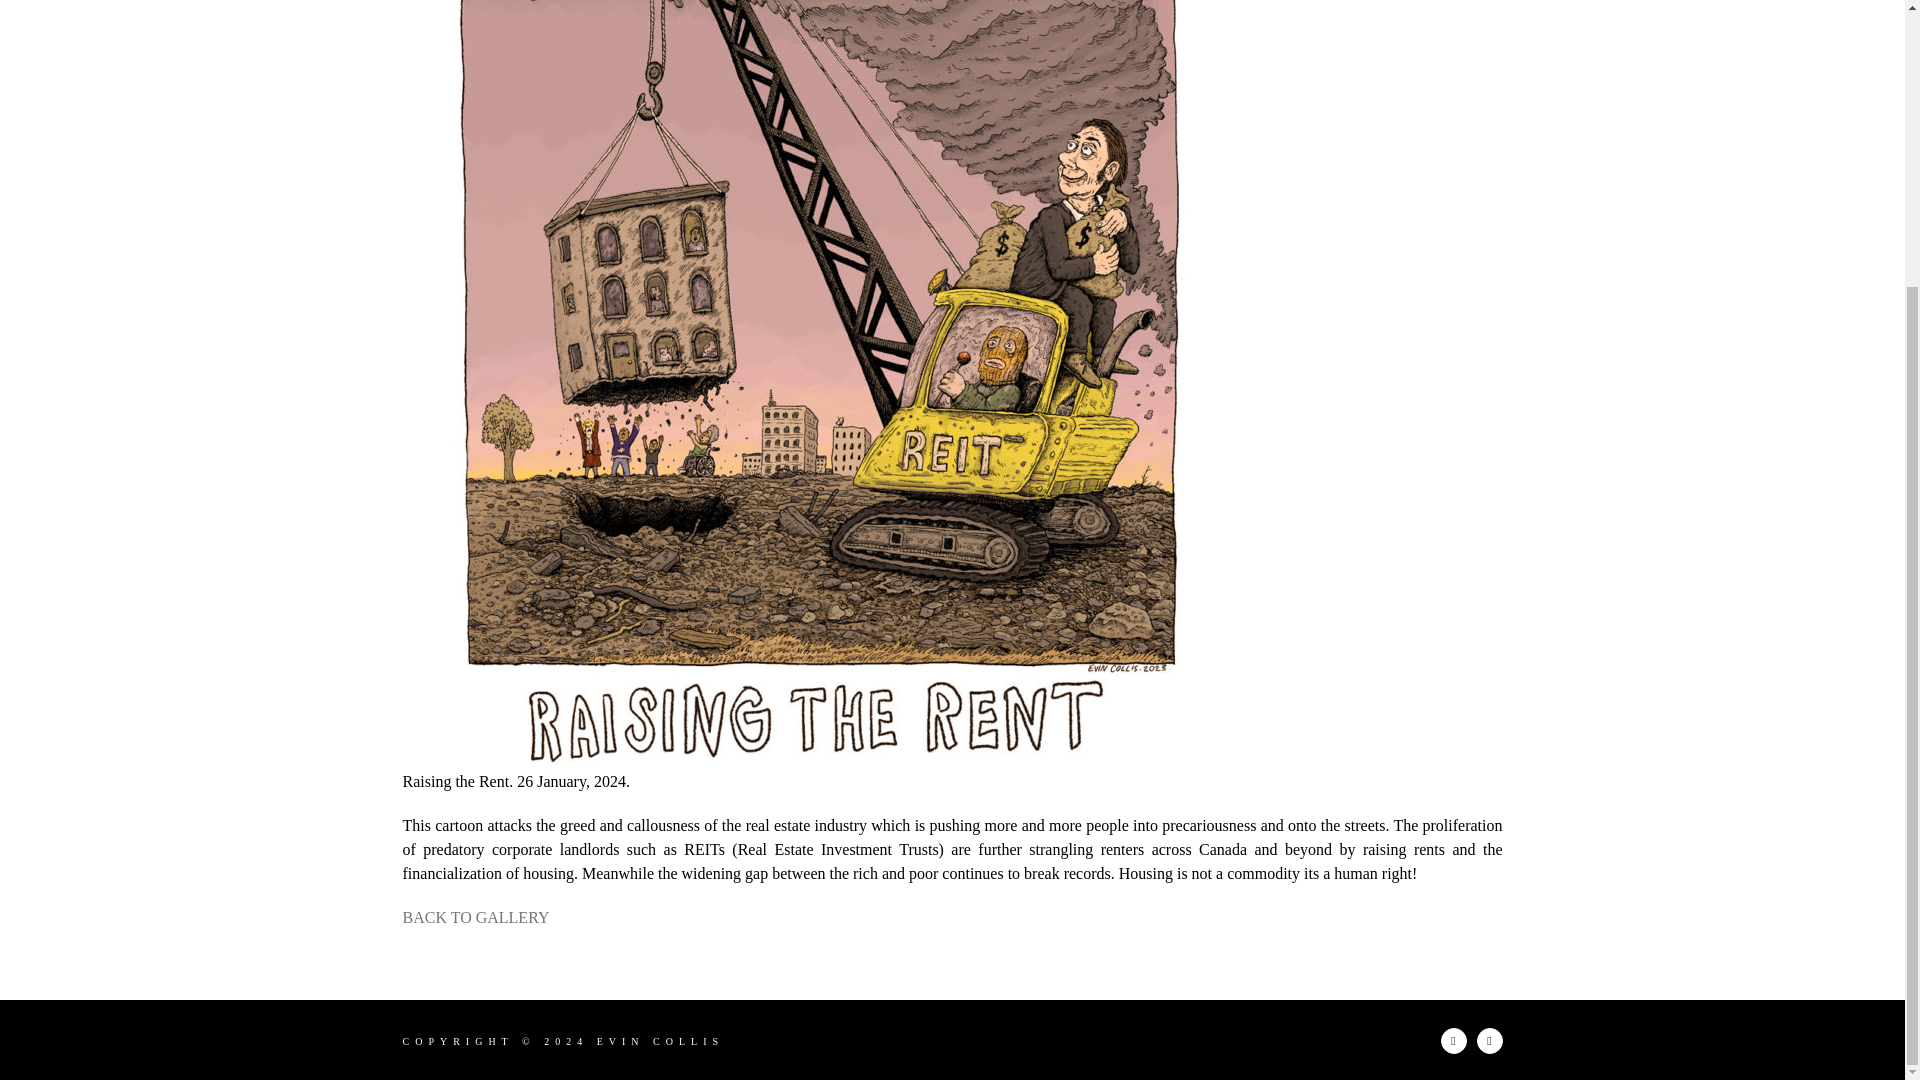  Describe the element at coordinates (1488, 1041) in the screenshot. I see `Vimeo` at that location.